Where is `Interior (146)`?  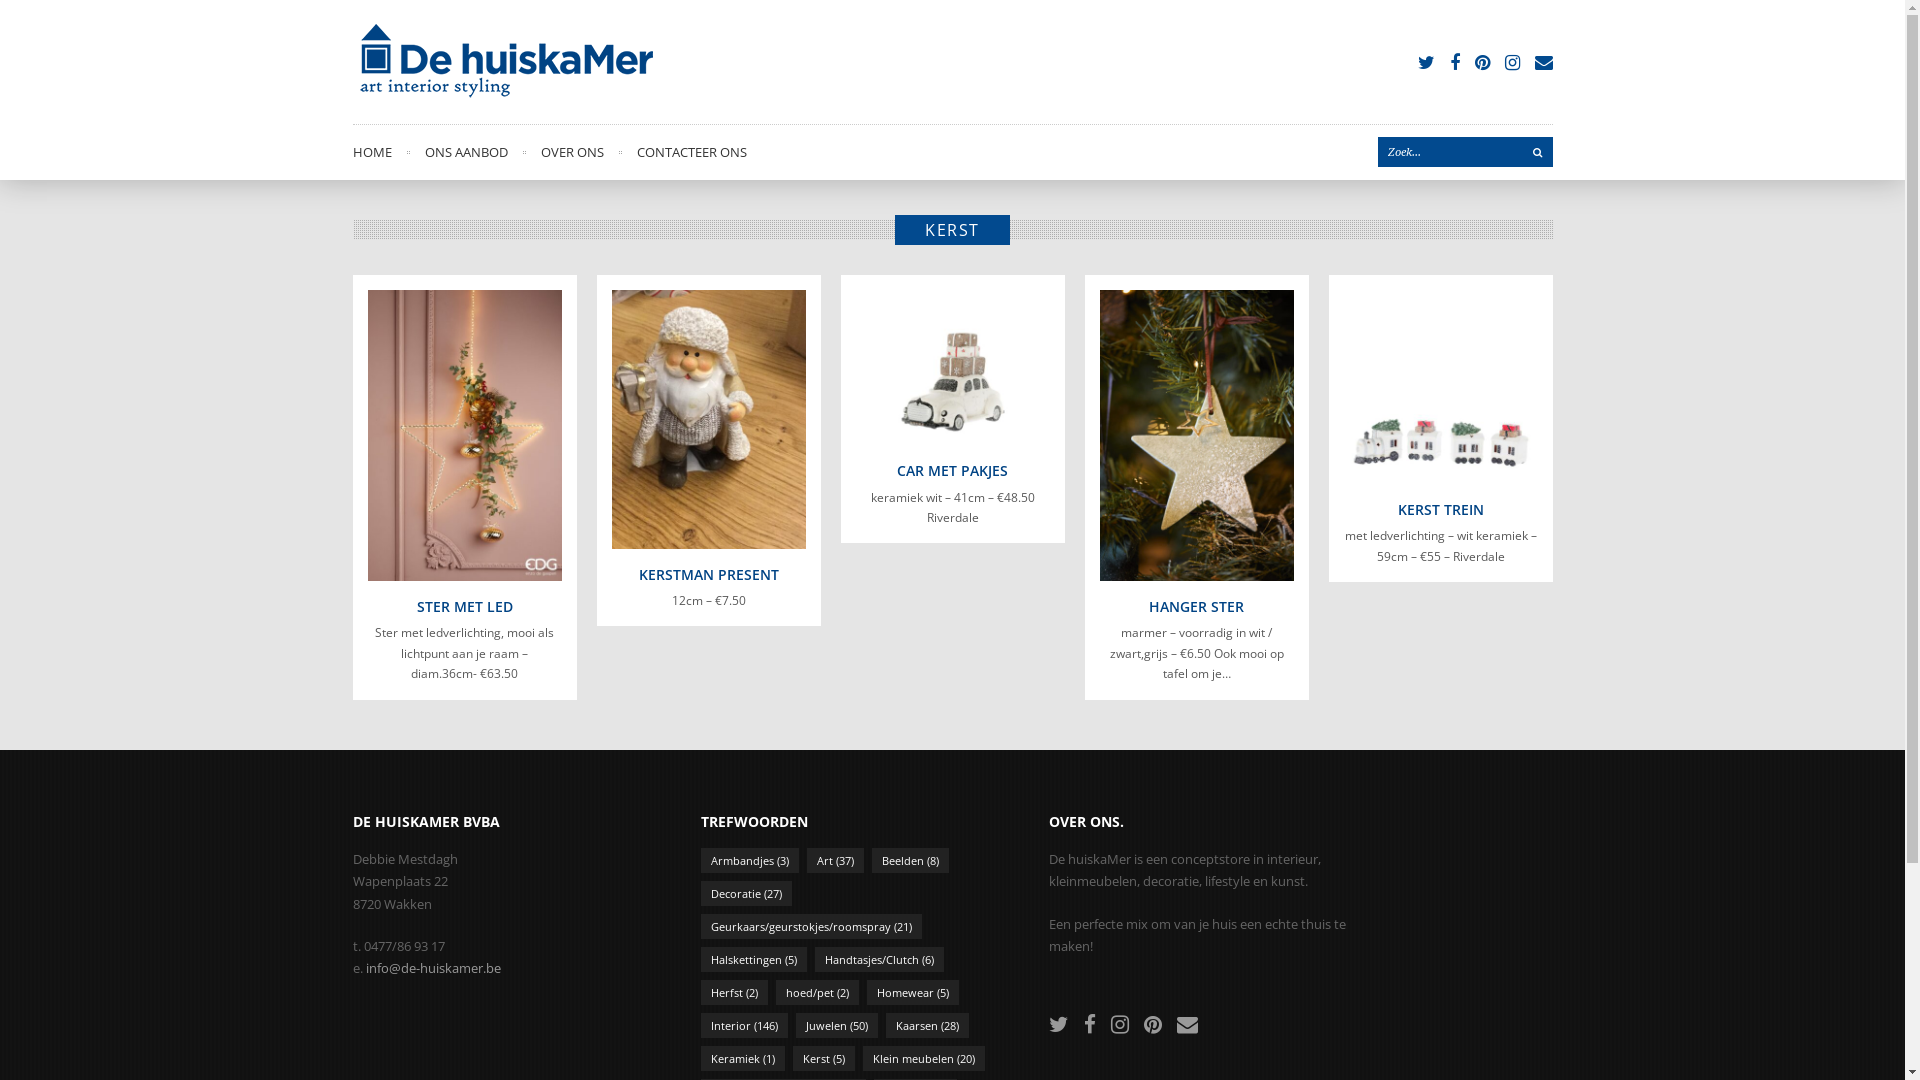 Interior (146) is located at coordinates (744, 1026).